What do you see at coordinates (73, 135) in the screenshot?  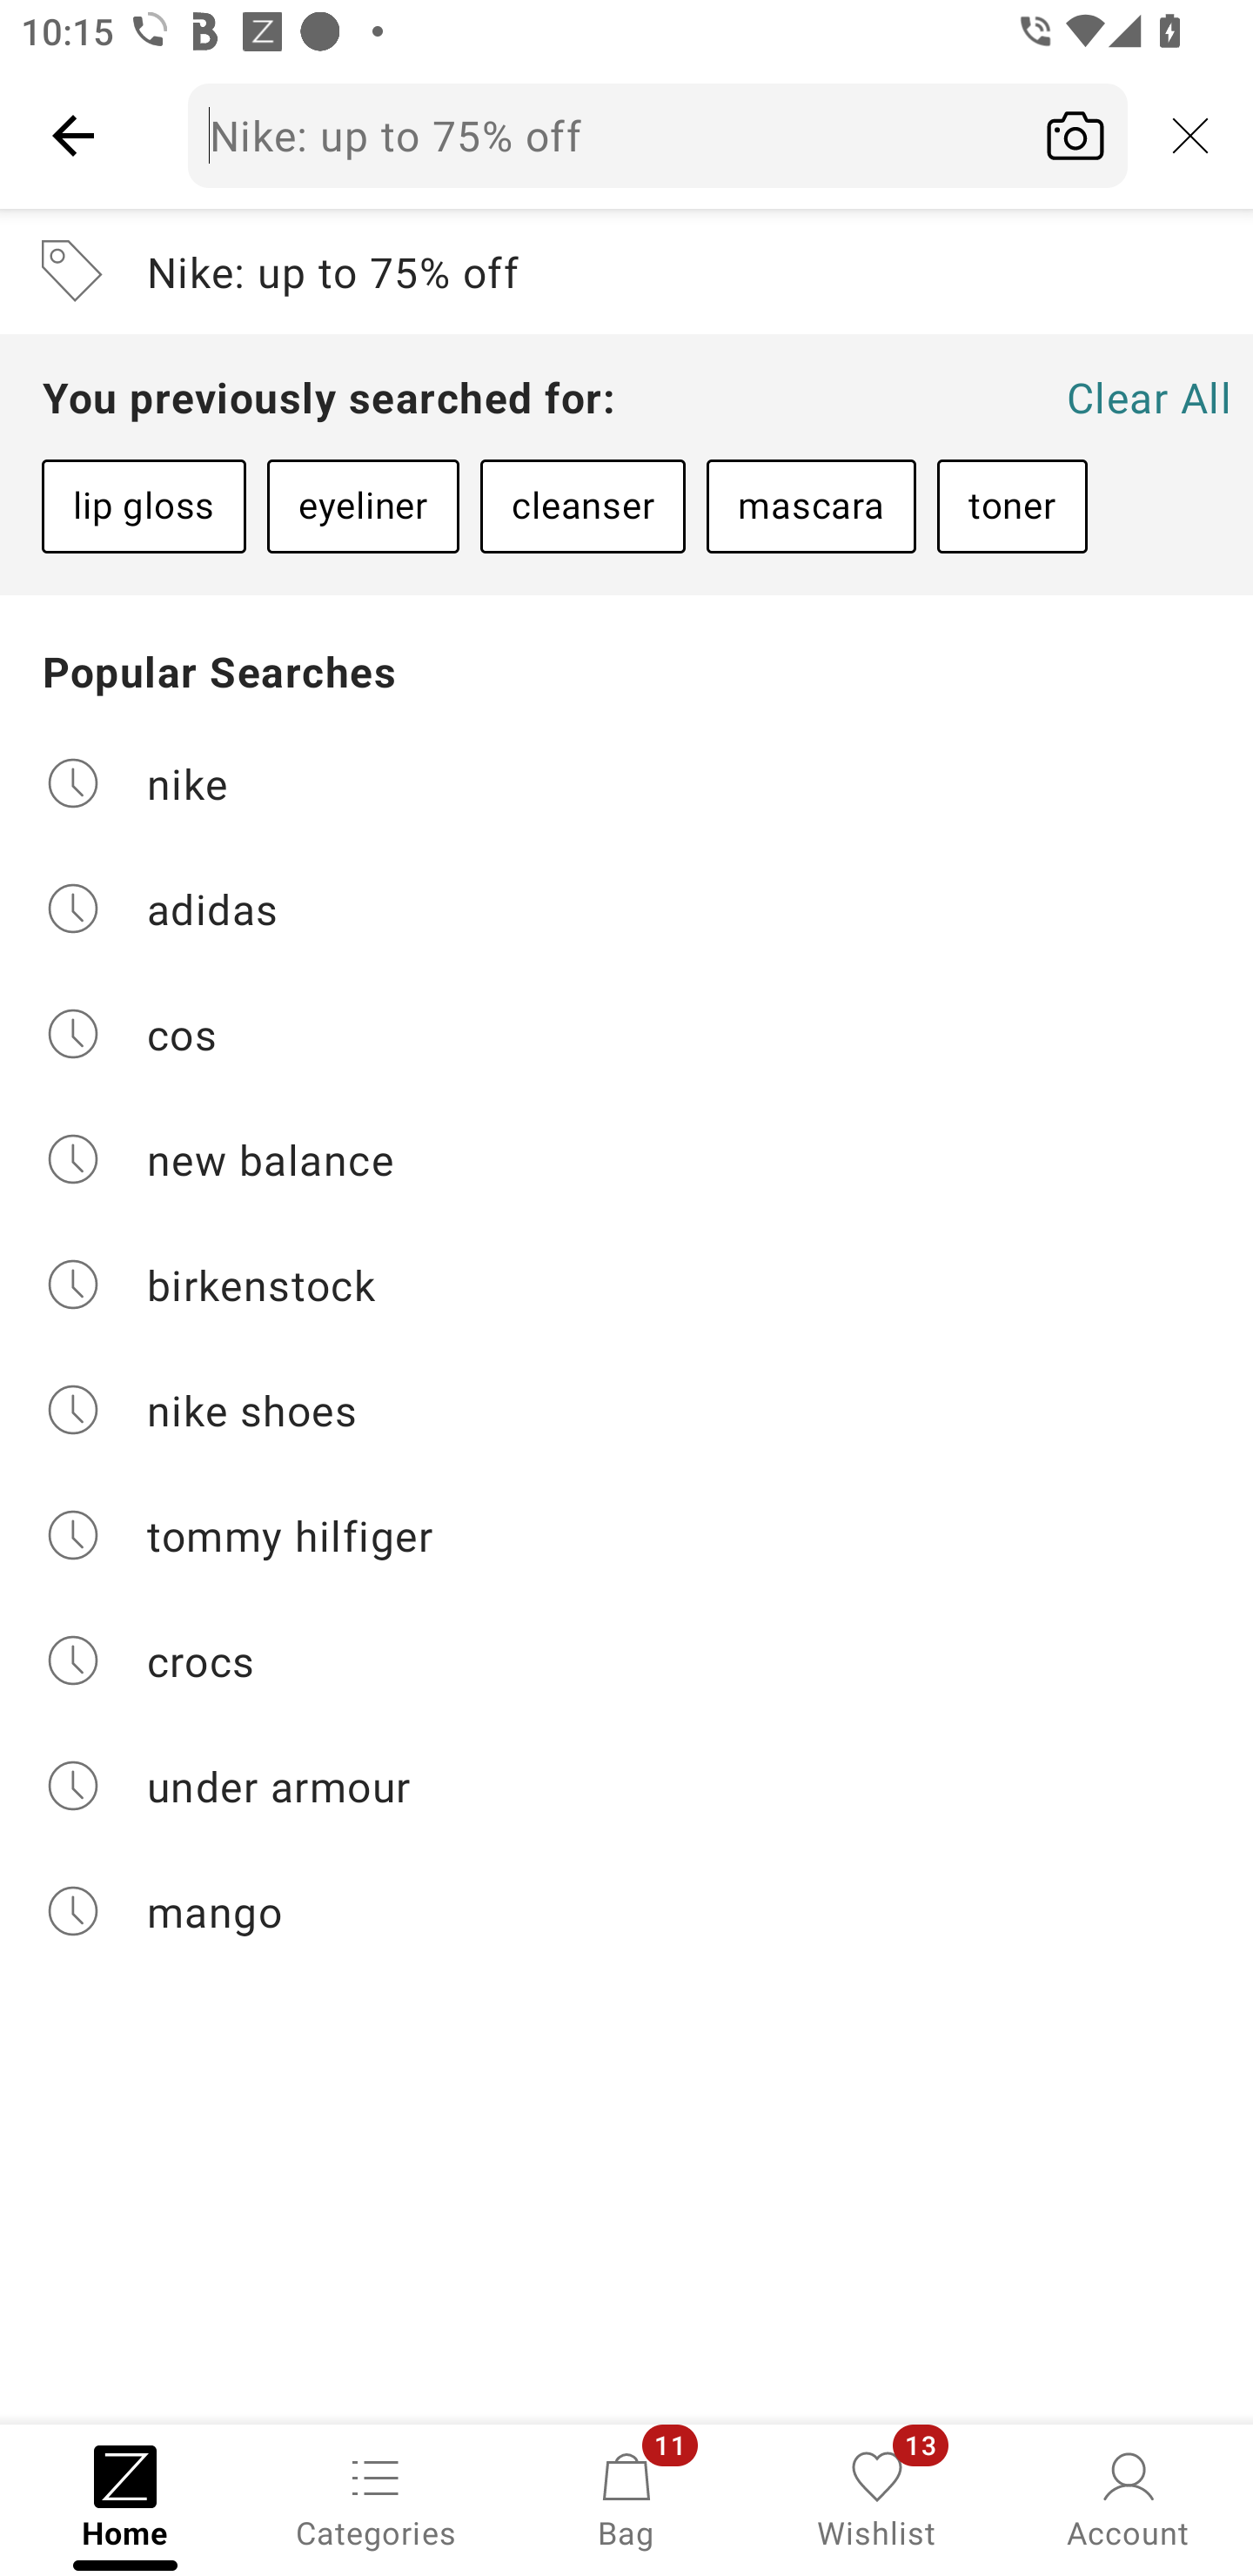 I see `Navigate up` at bounding box center [73, 135].